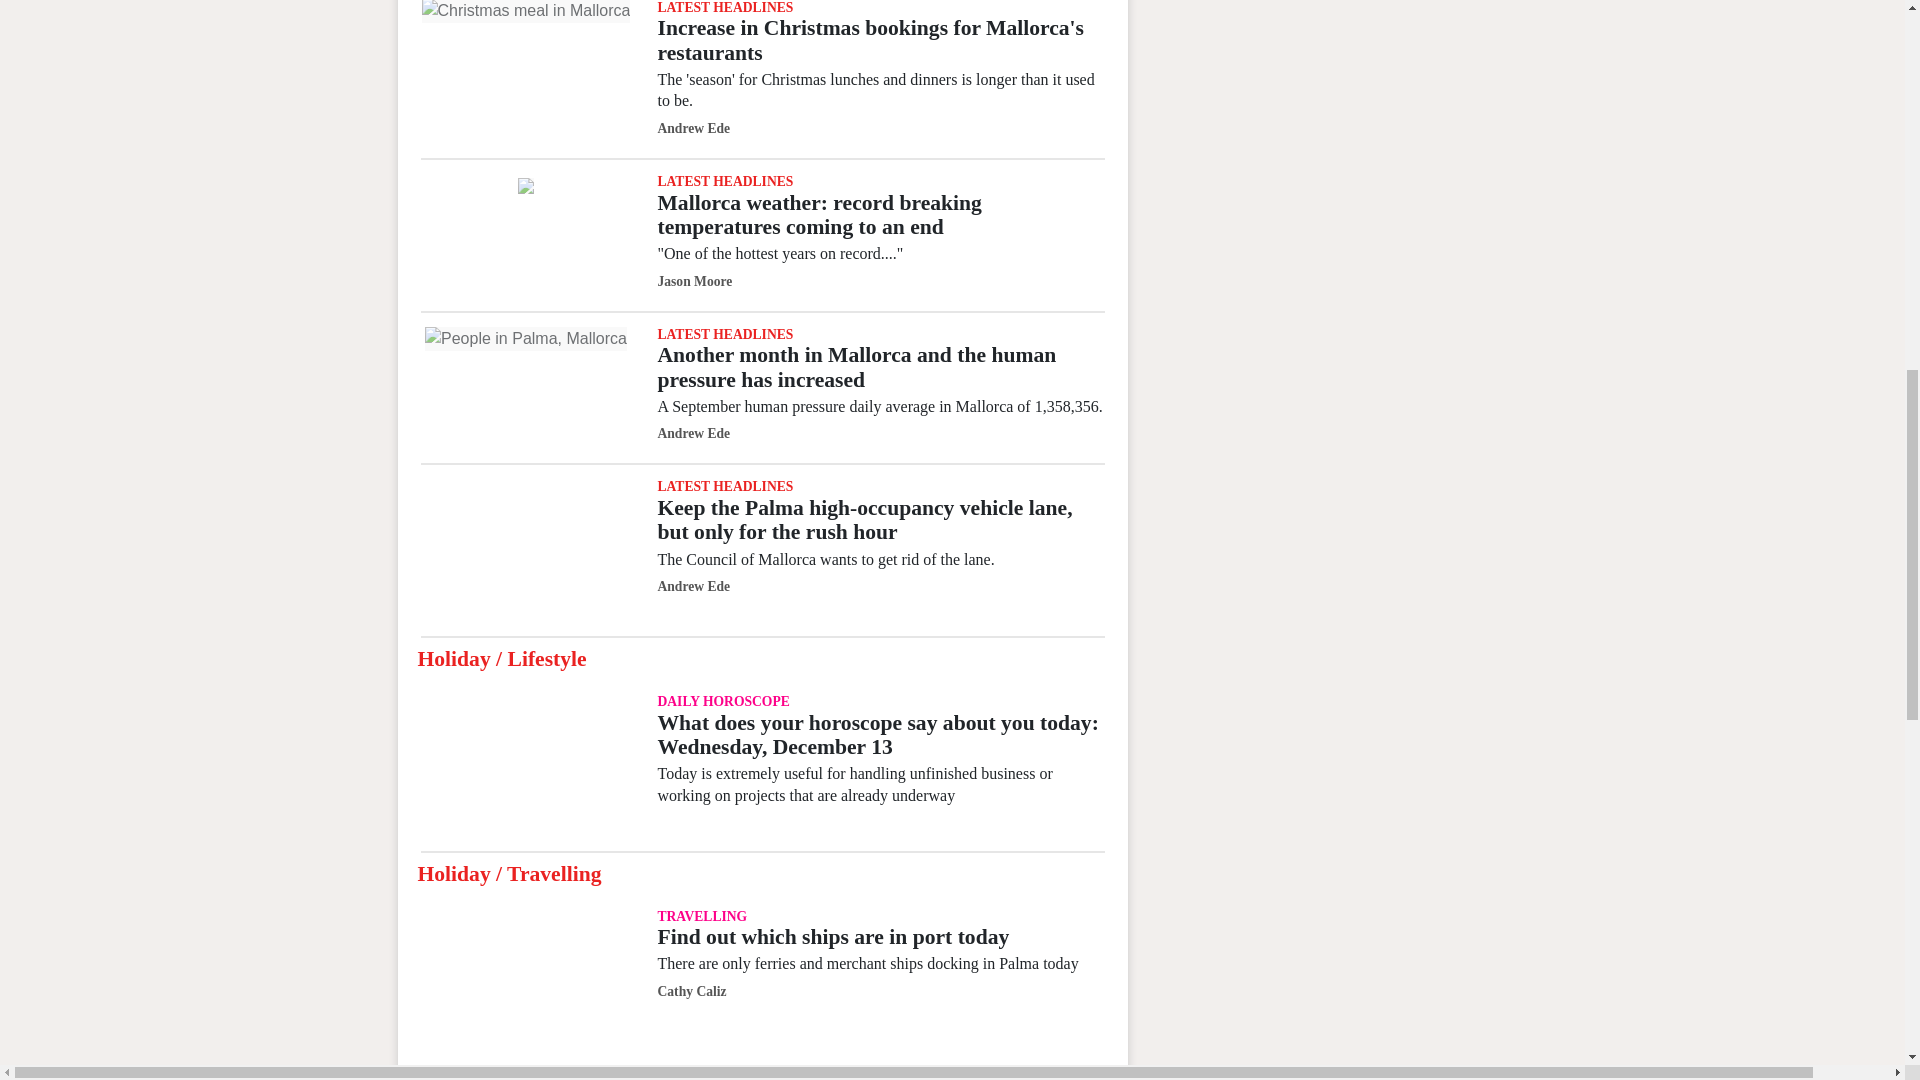  What do you see at coordinates (526, 980) in the screenshot?
I see `Find out which ships are in port today` at bounding box center [526, 980].